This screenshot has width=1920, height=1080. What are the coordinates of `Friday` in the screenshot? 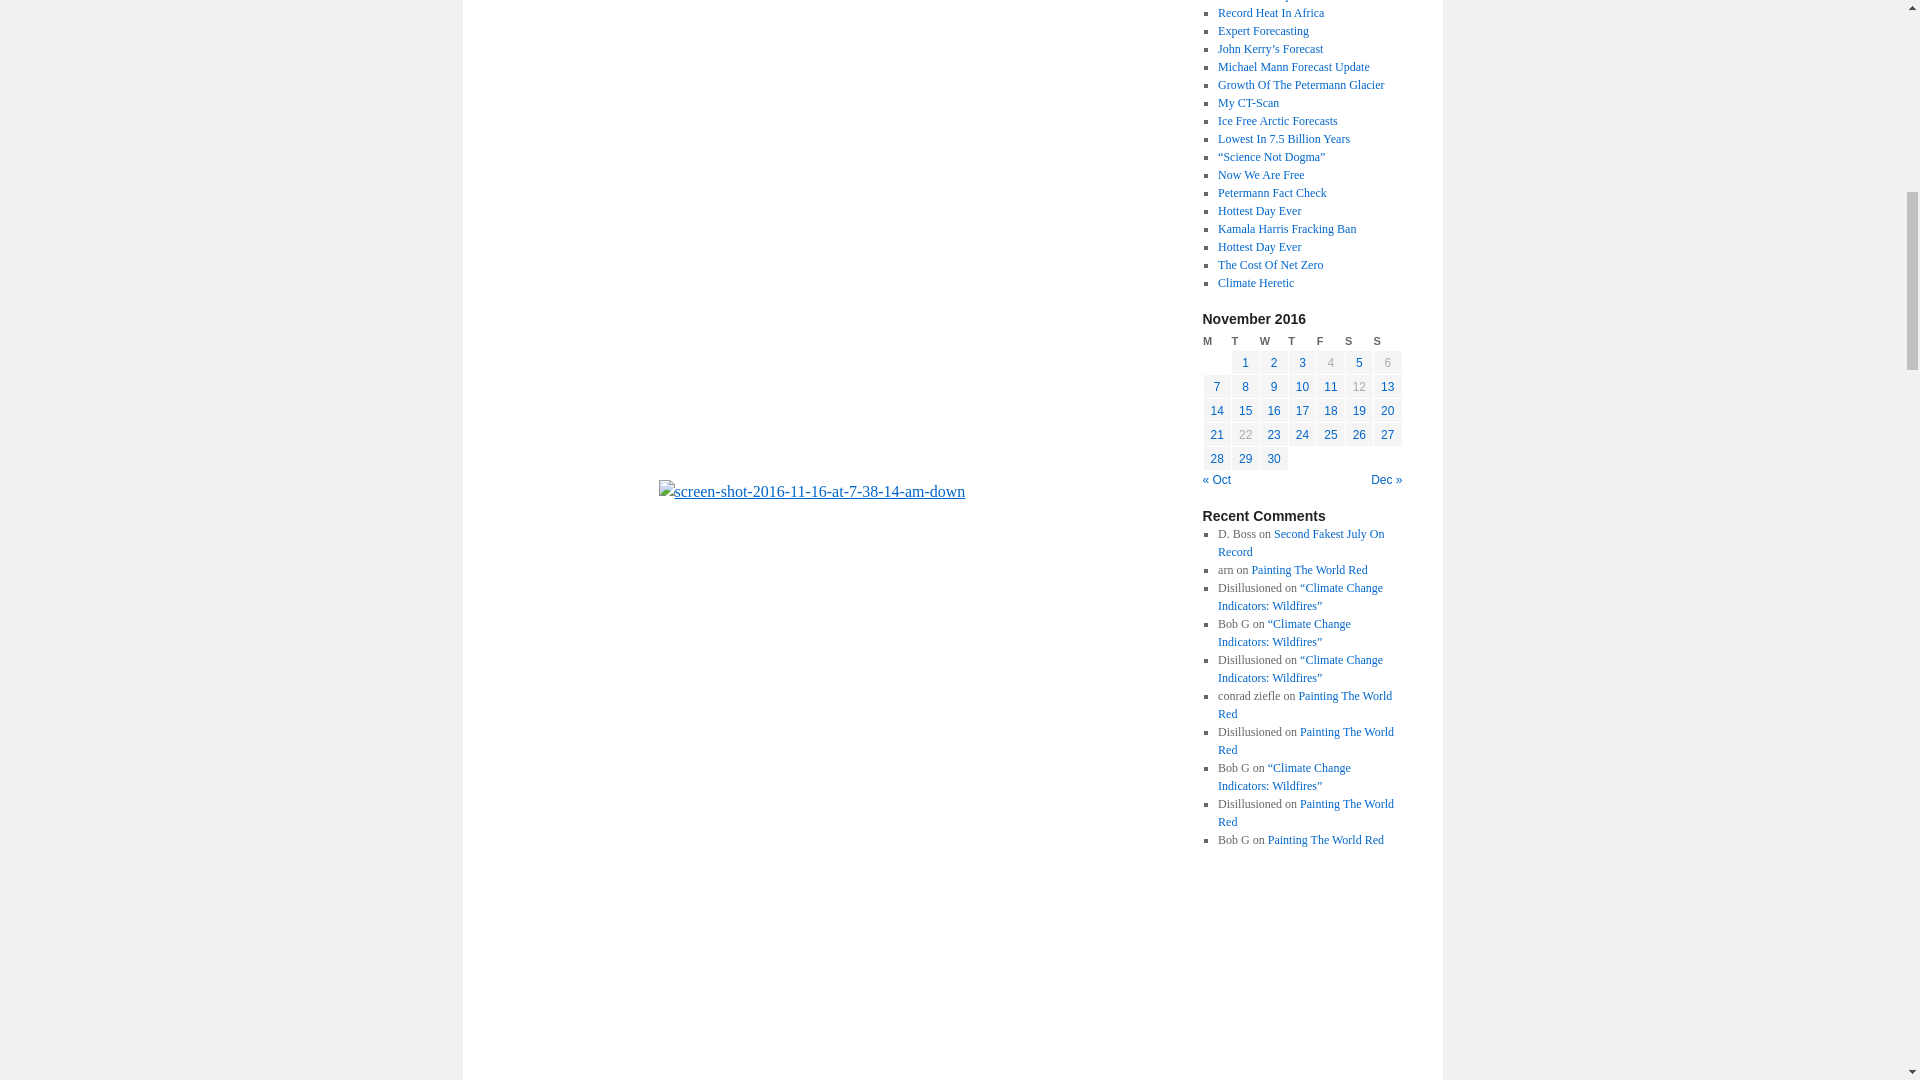 It's located at (1331, 341).